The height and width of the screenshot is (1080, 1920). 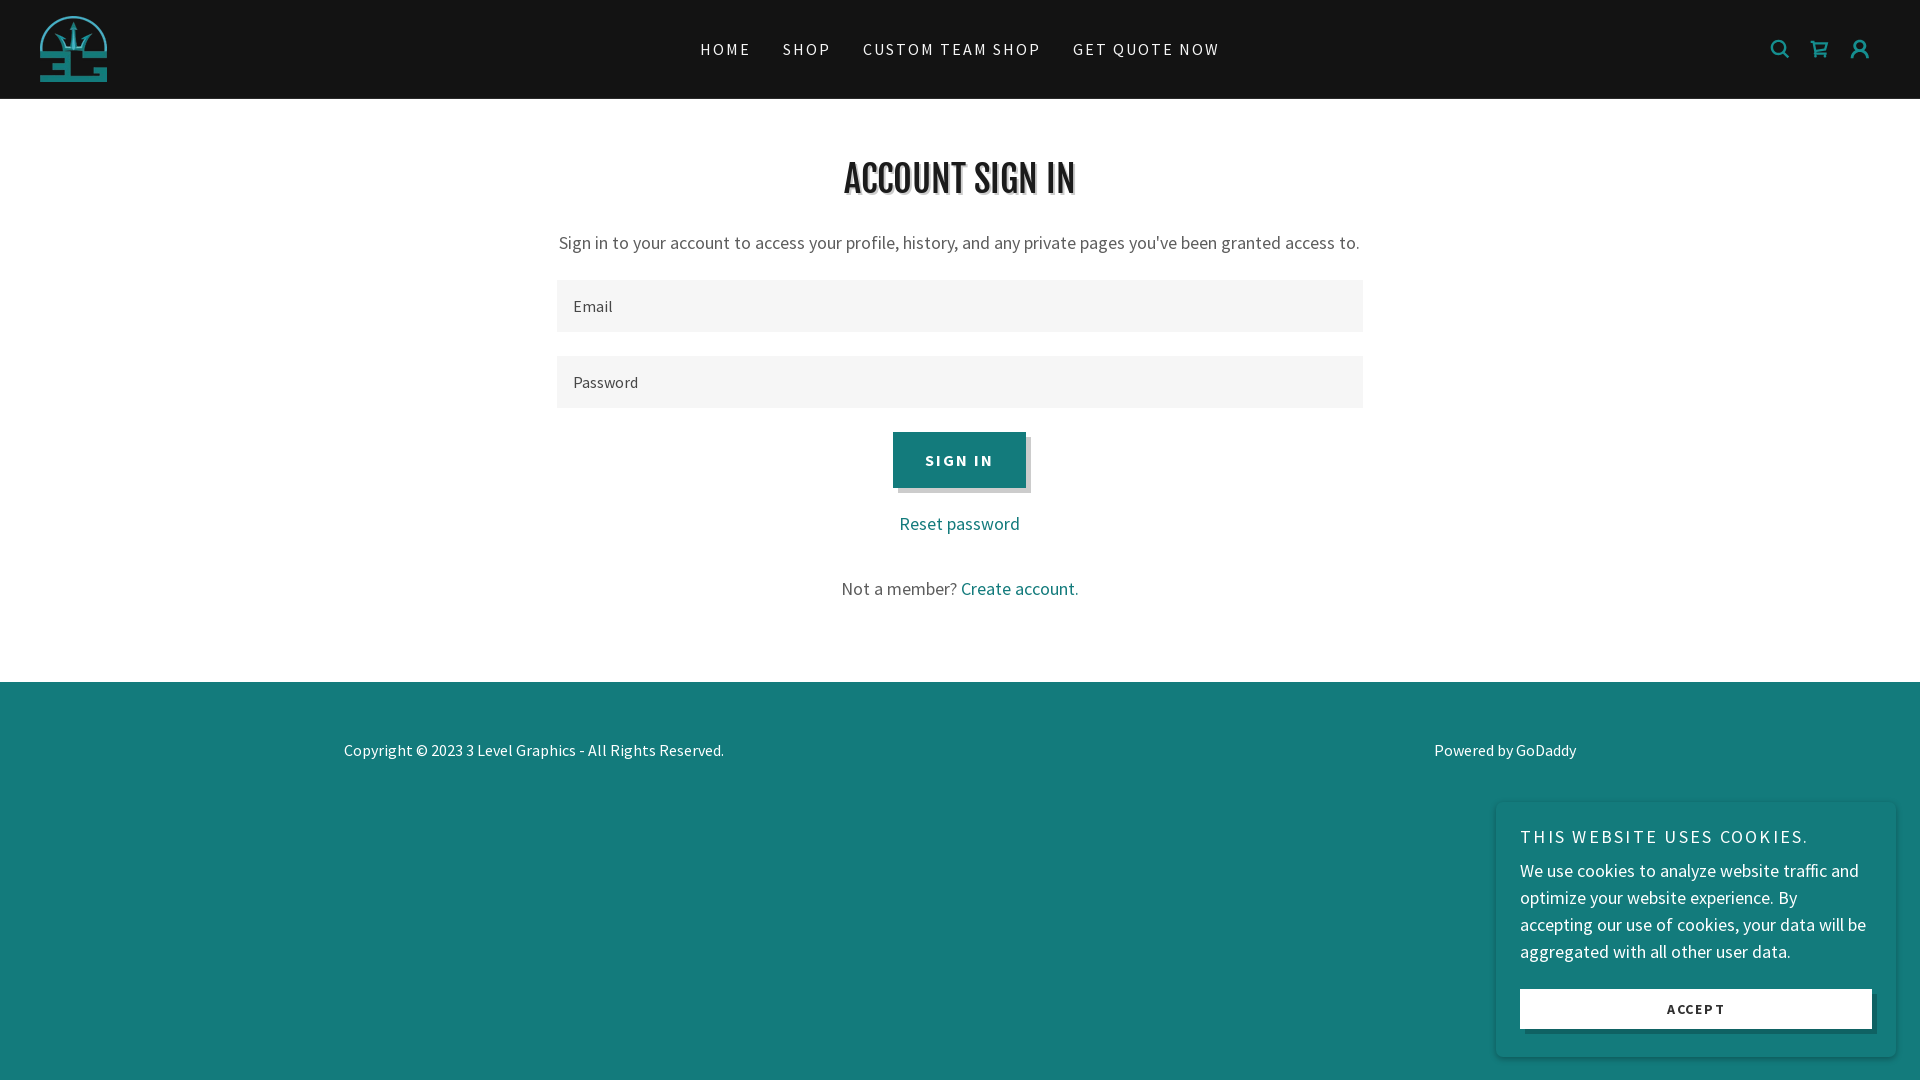 What do you see at coordinates (726, 49) in the screenshot?
I see `HOME` at bounding box center [726, 49].